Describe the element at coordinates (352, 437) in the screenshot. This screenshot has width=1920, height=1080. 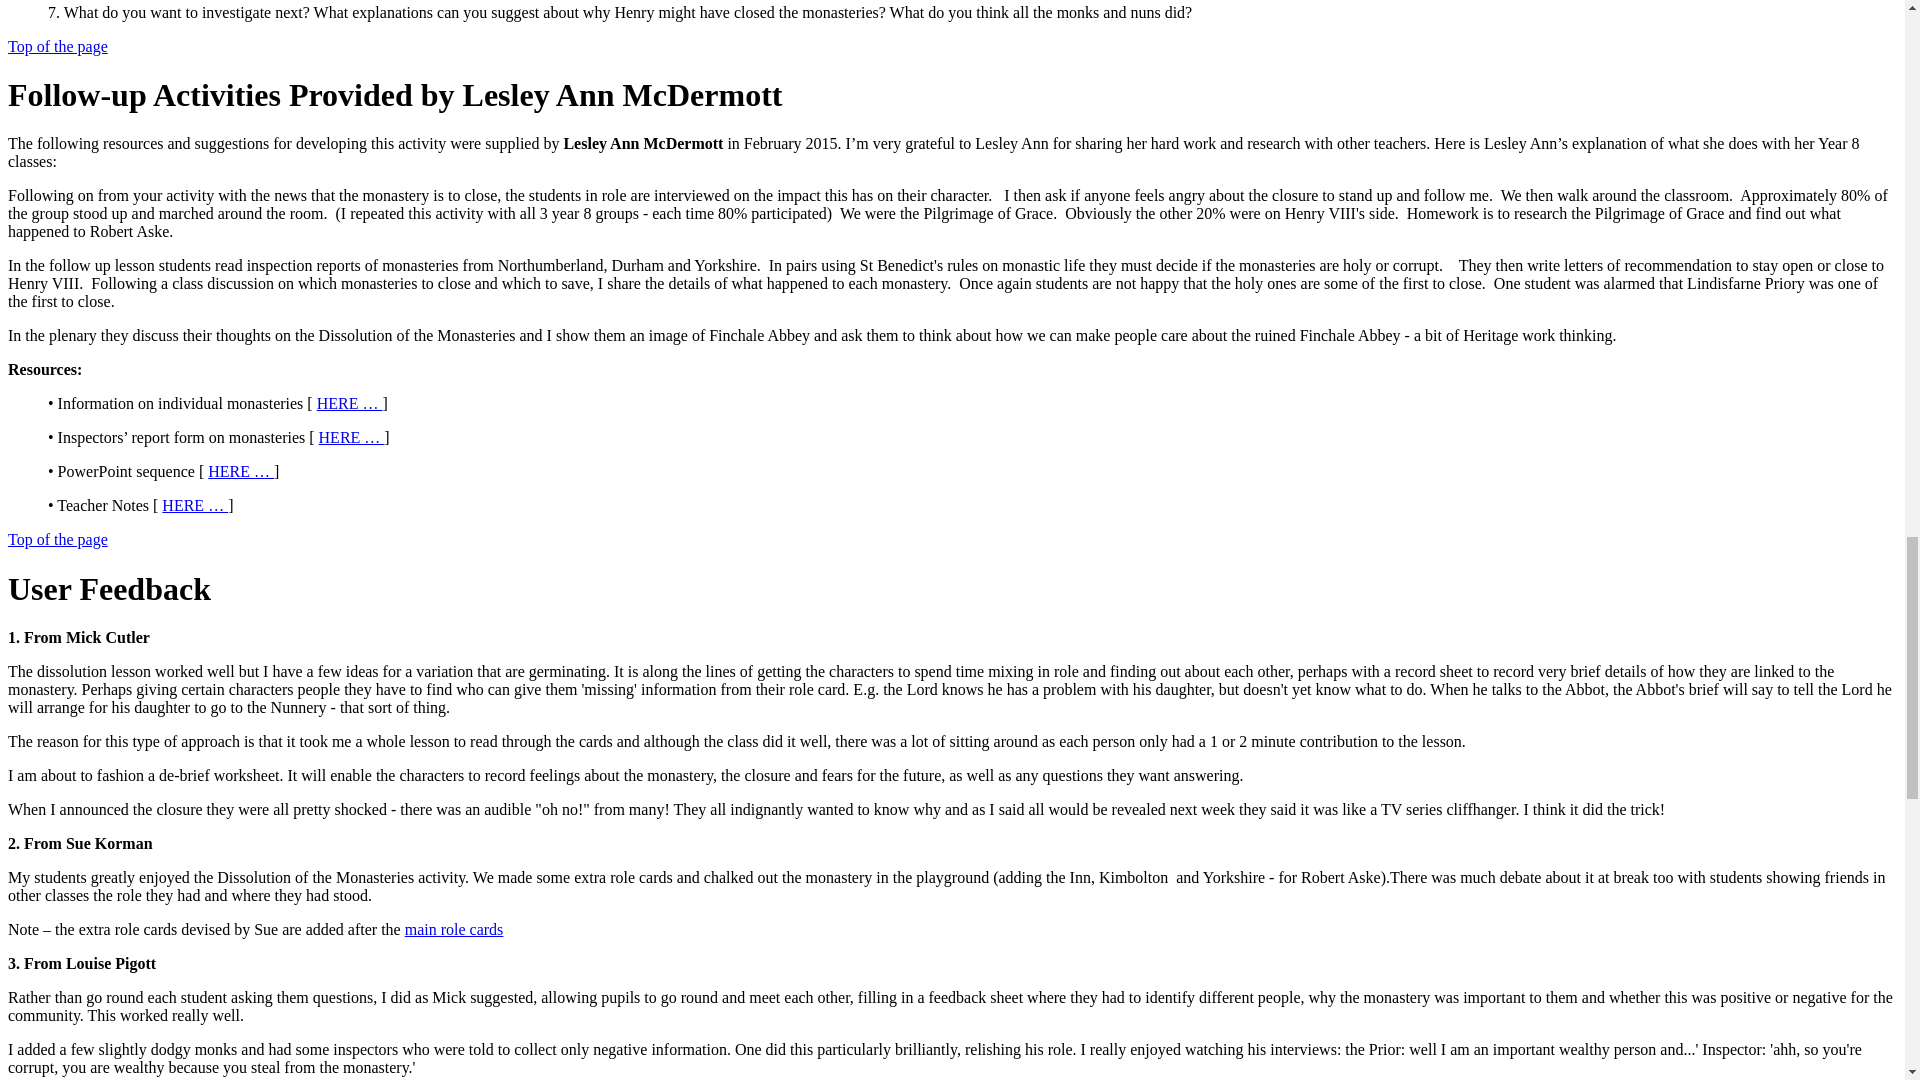
I see `Download the resource` at that location.